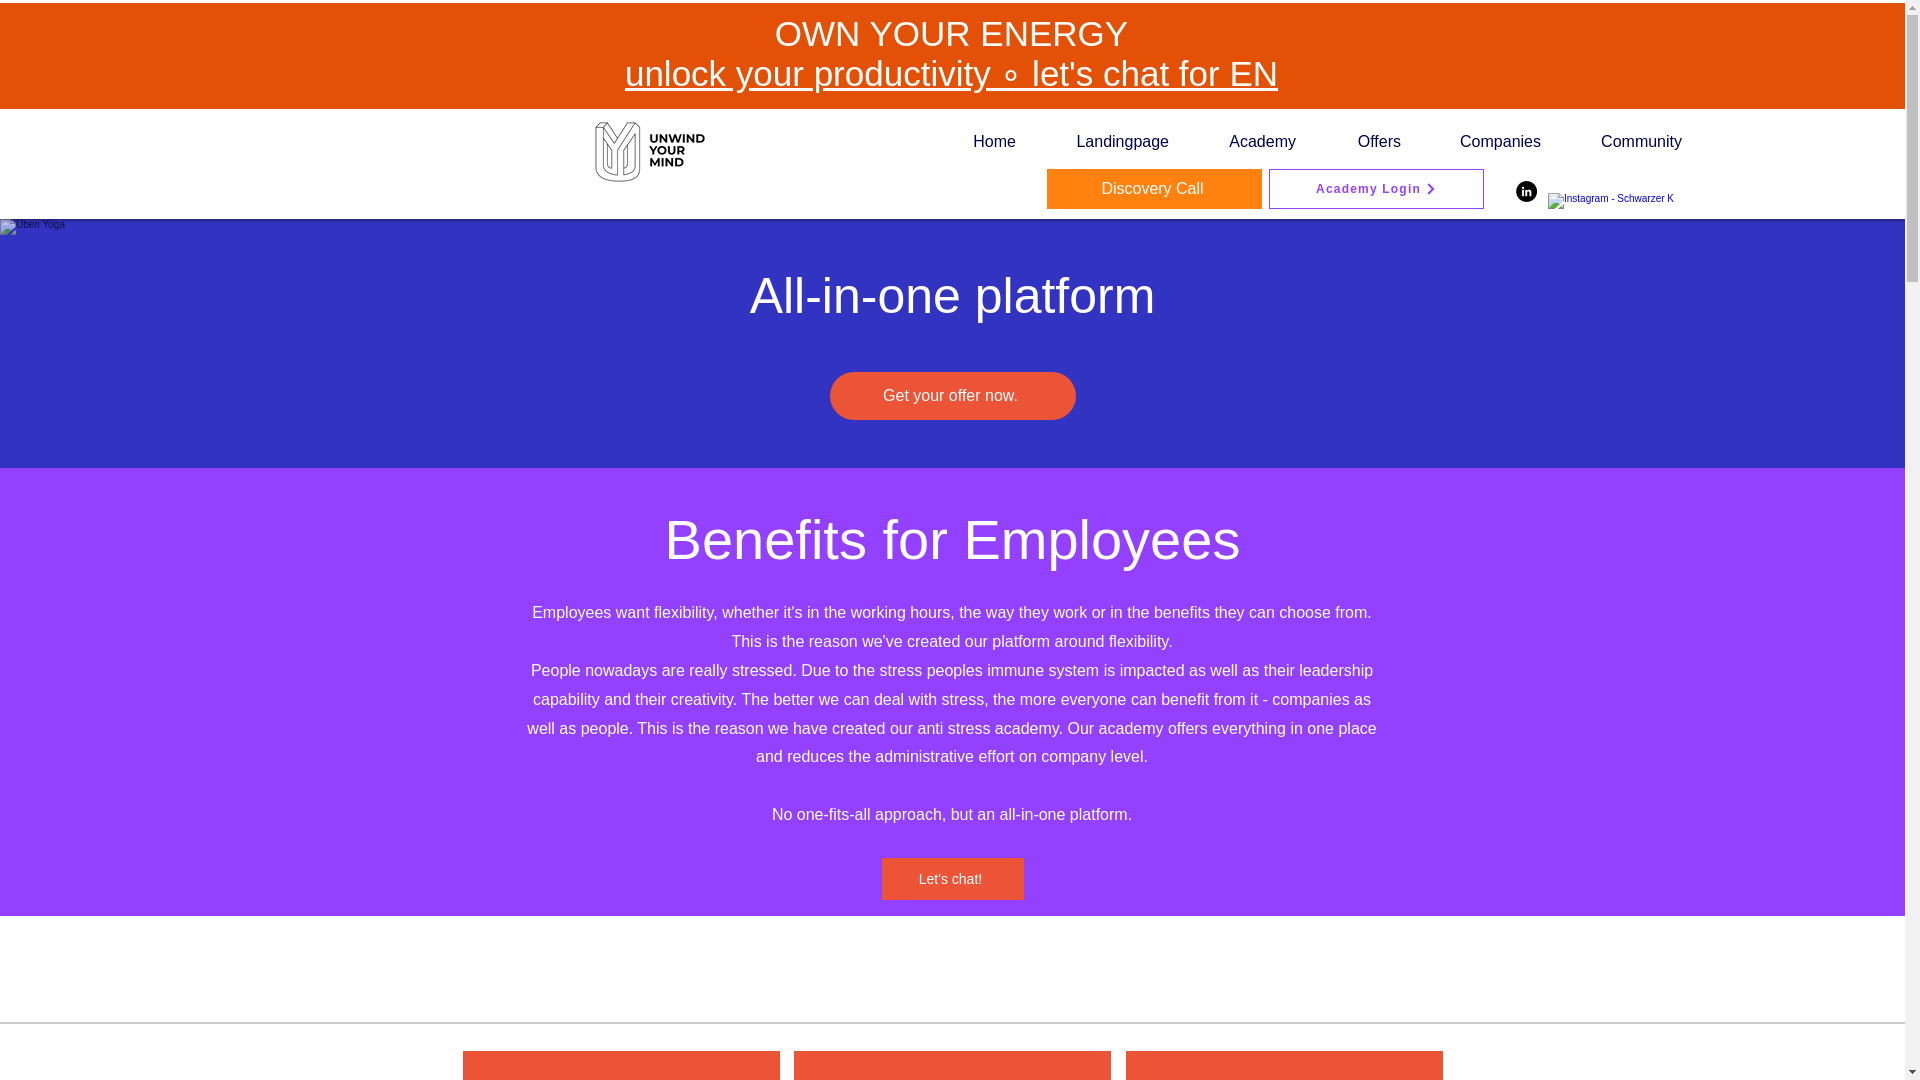 Image resolution: width=1920 pixels, height=1080 pixels. Describe the element at coordinates (952, 396) in the screenshot. I see `Get your offer now.` at that location.